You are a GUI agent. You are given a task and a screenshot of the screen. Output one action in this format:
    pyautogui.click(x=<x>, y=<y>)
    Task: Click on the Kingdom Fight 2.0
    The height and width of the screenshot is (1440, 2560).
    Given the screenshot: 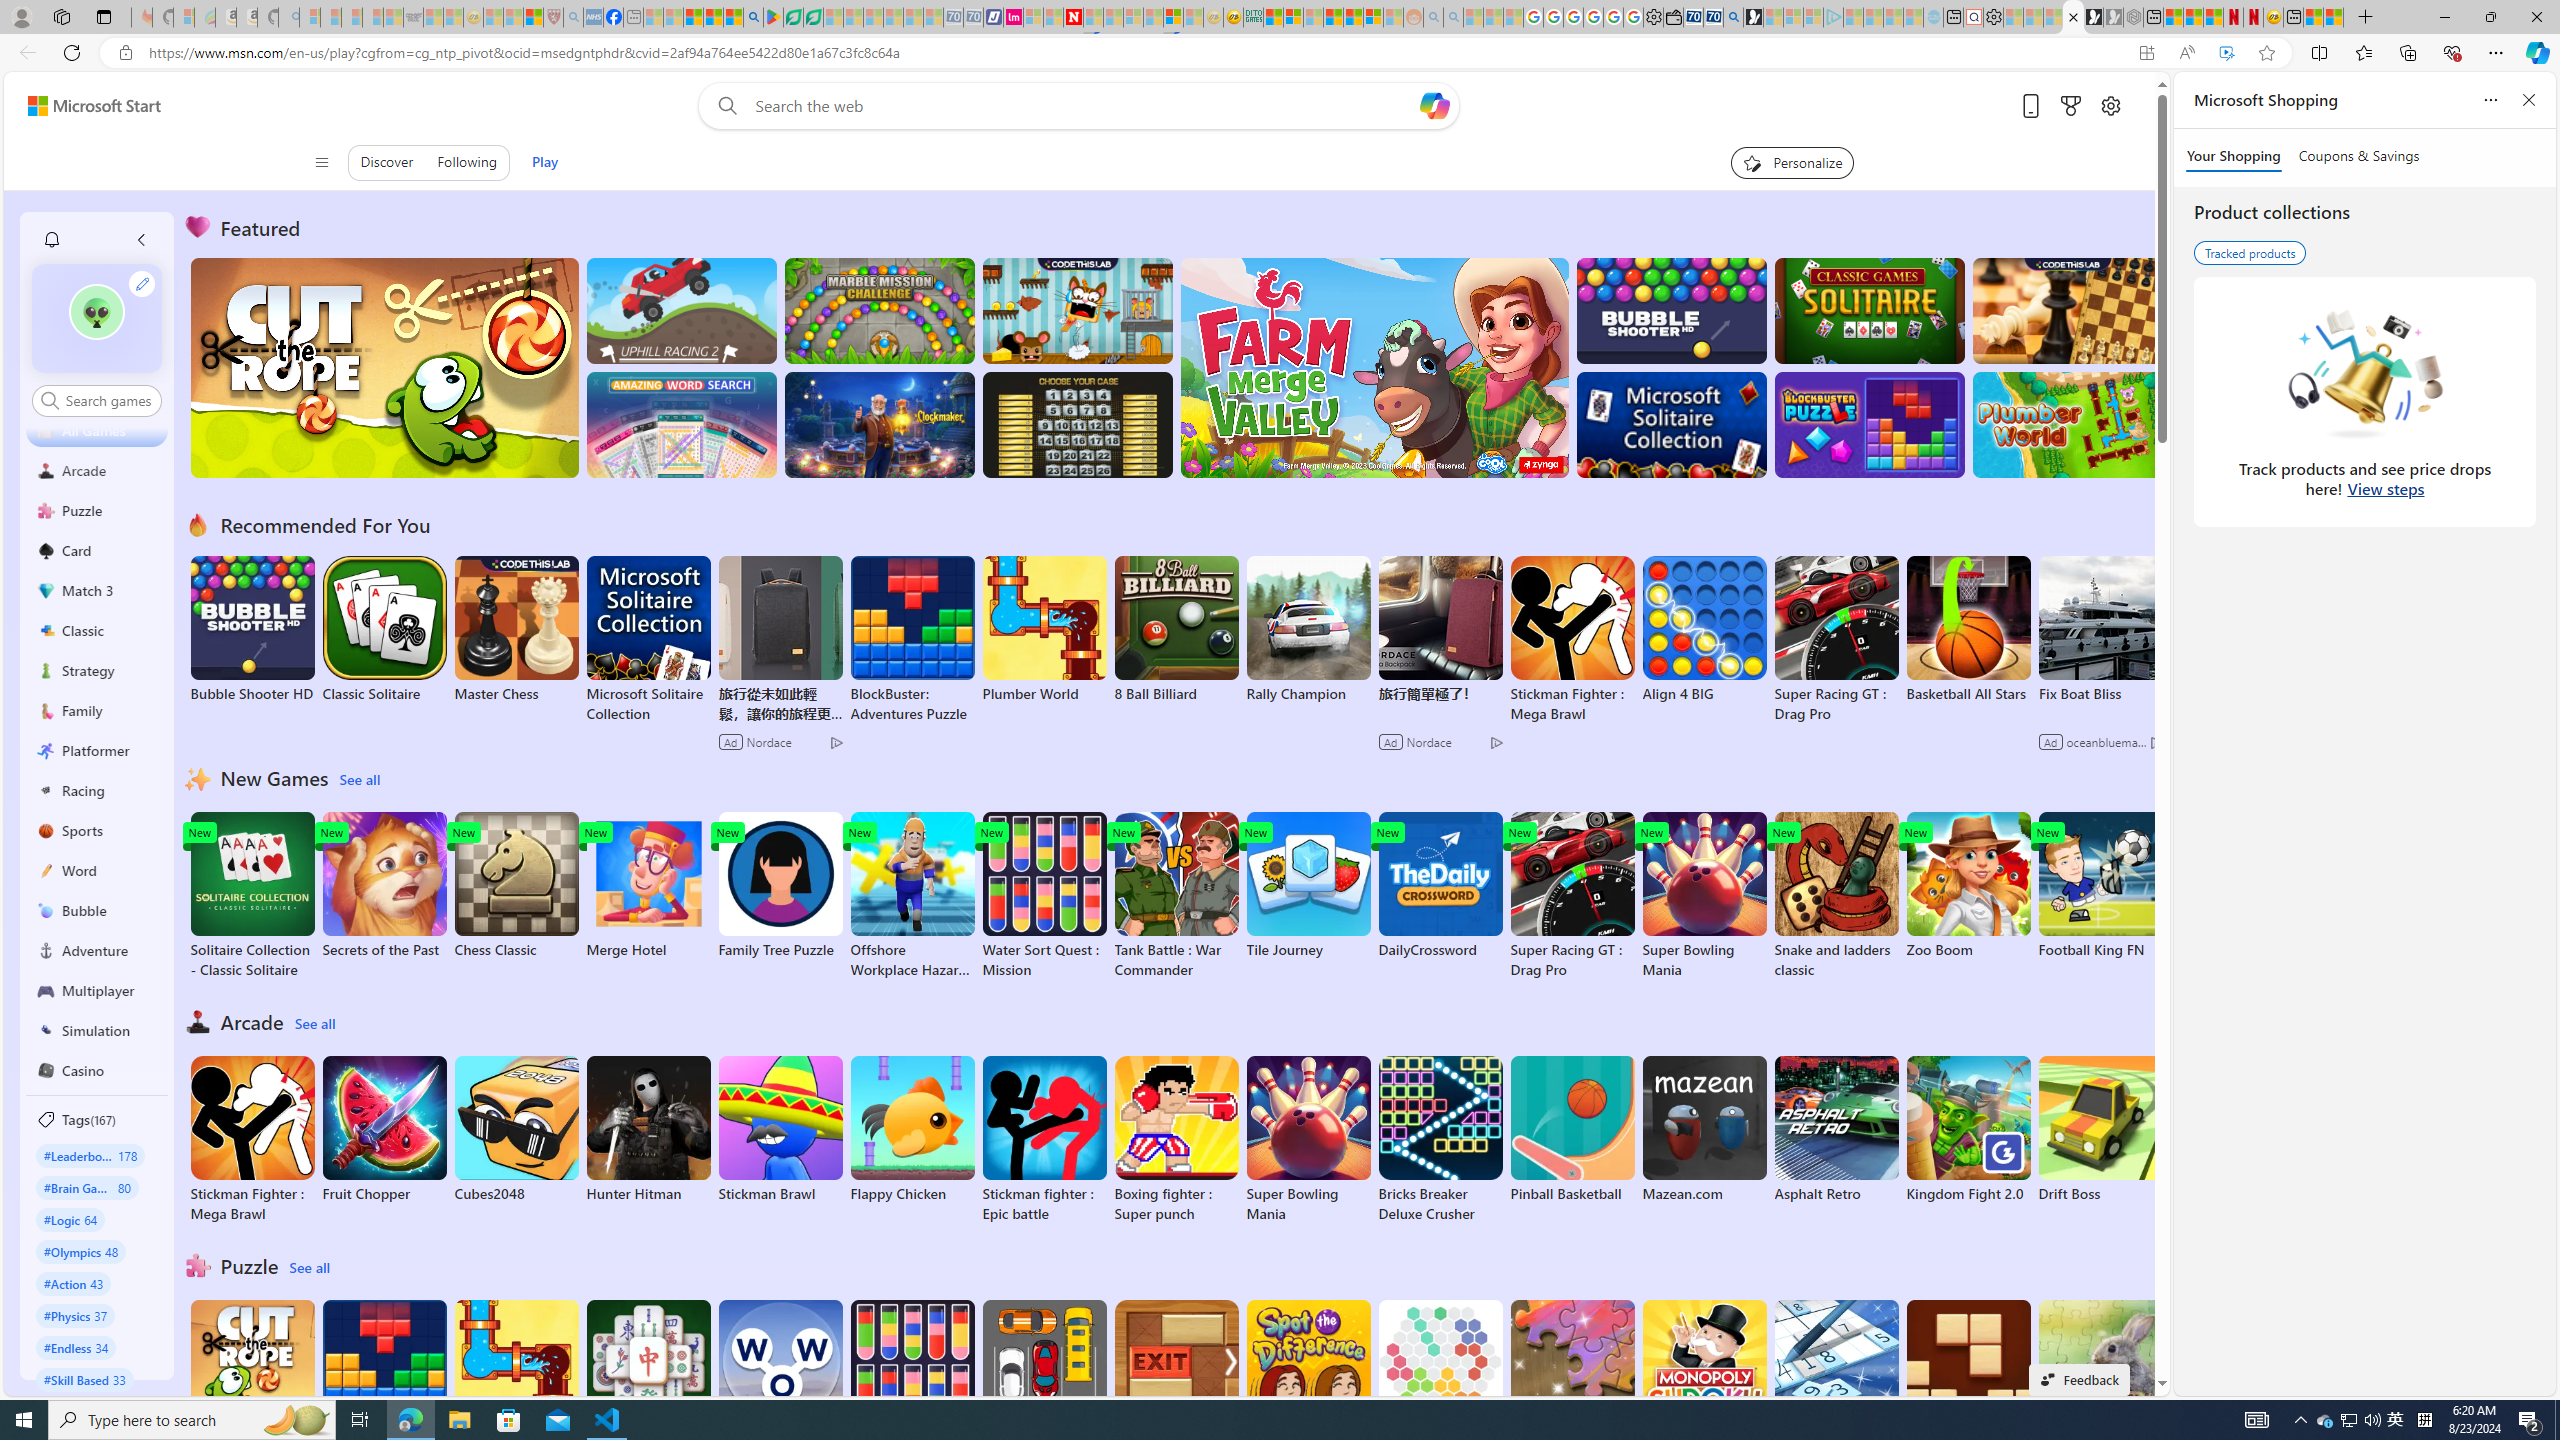 What is the action you would take?
    pyautogui.click(x=1968, y=1129)
    